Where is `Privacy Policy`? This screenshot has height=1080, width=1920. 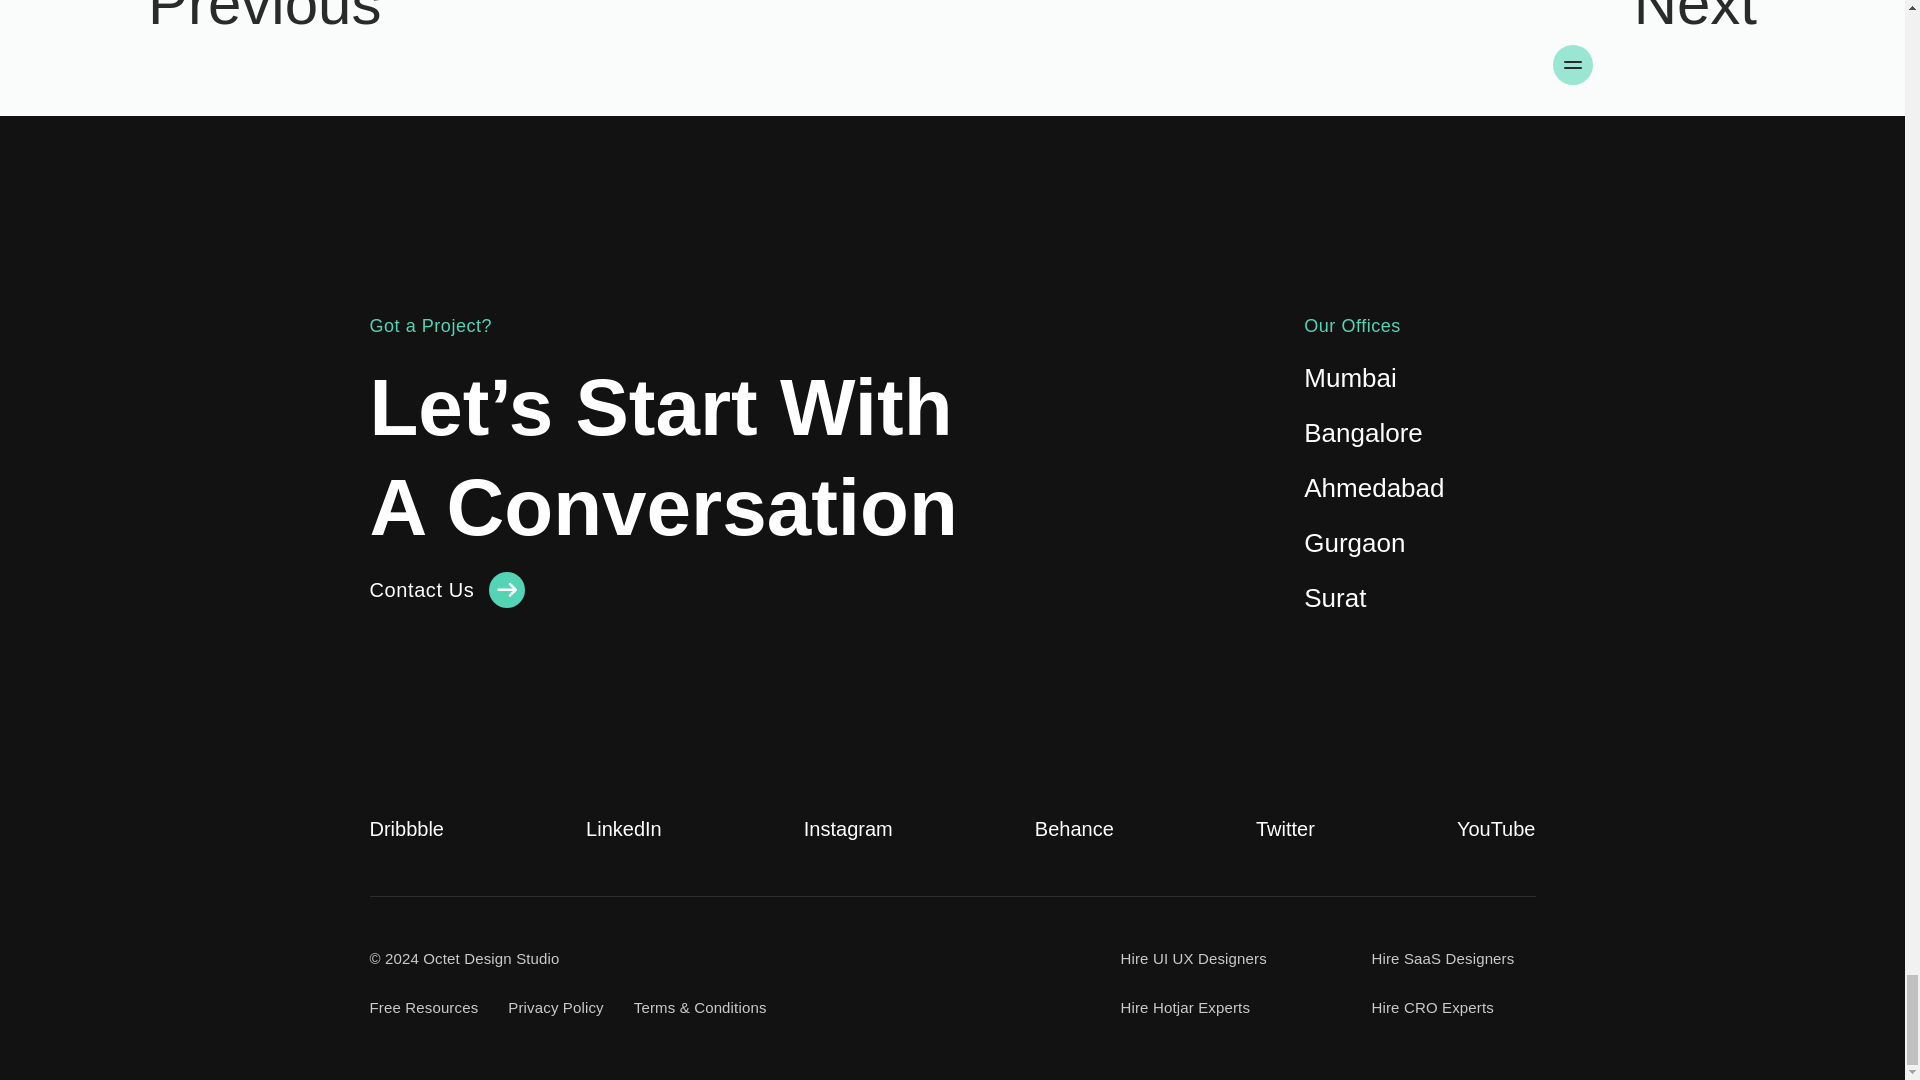
Privacy Policy is located at coordinates (555, 1008).